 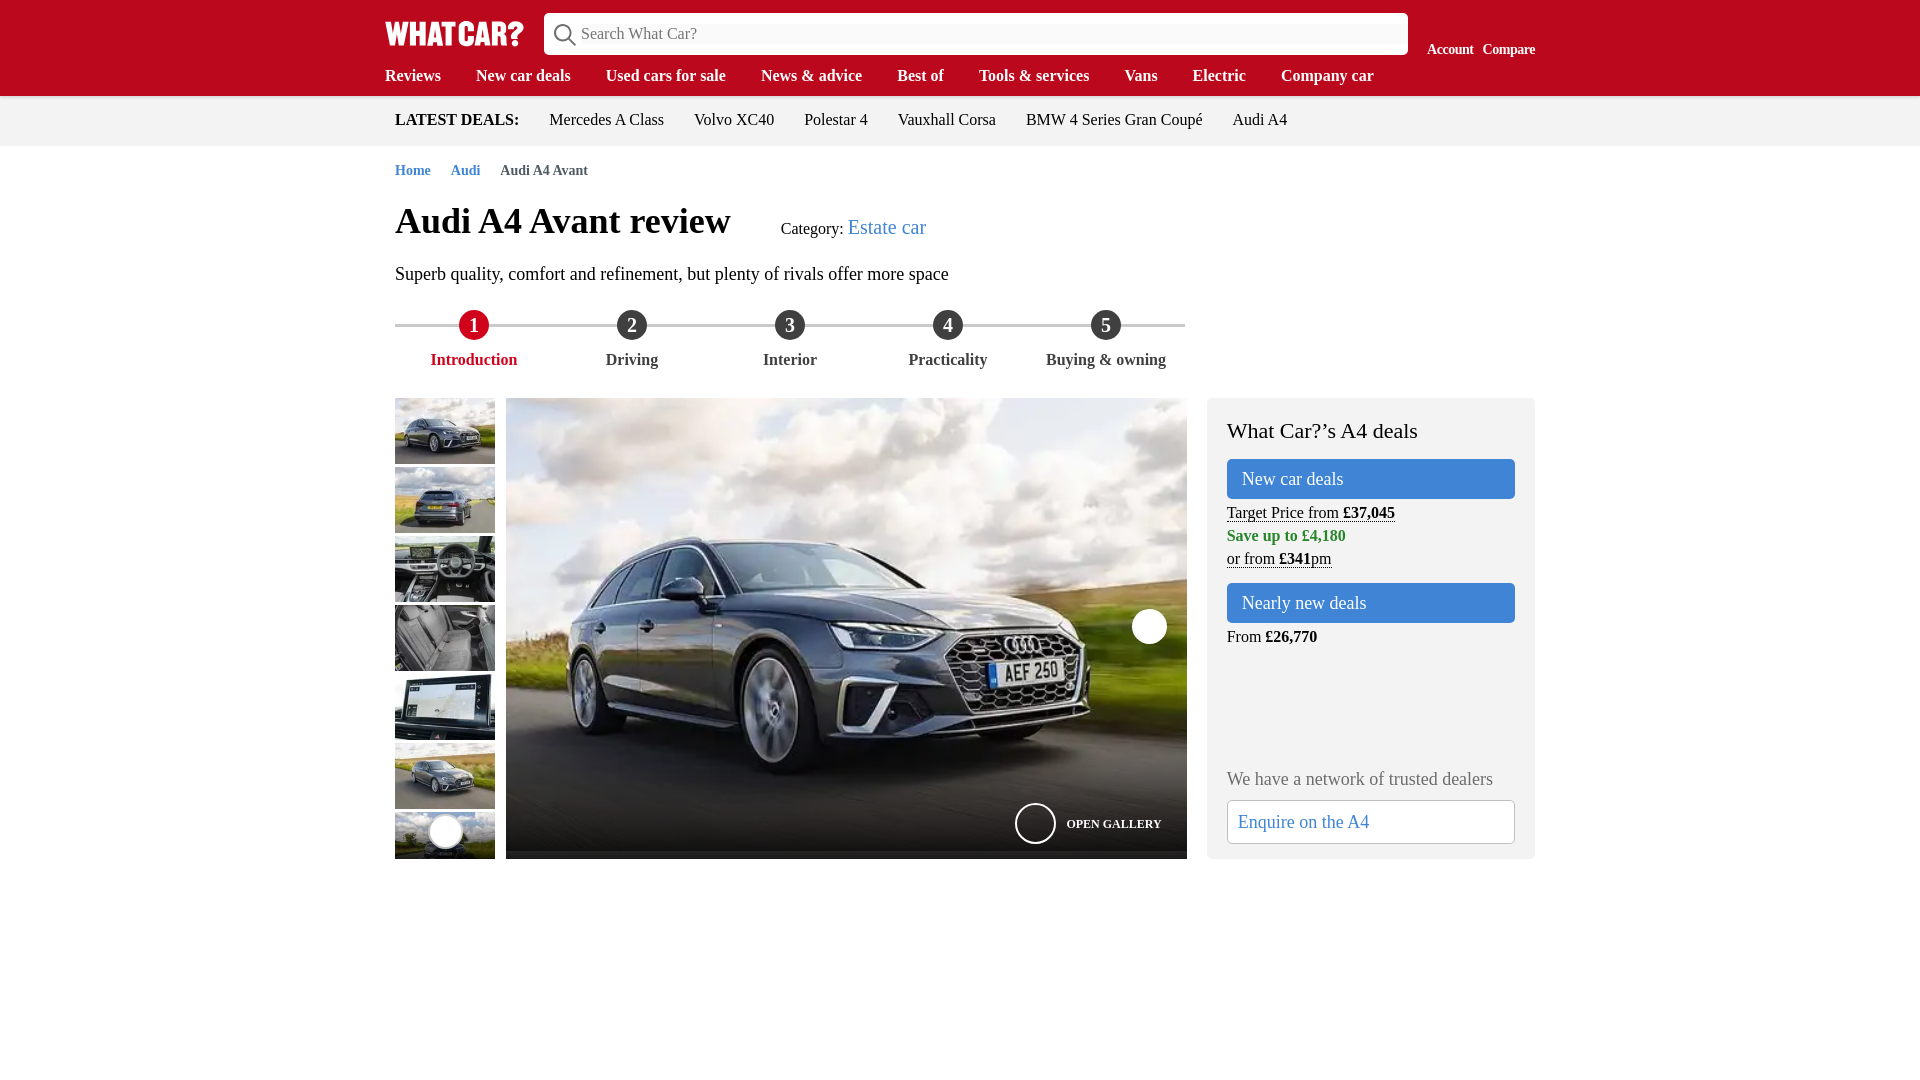 What do you see at coordinates (1150, 76) in the screenshot?
I see `Vans` at bounding box center [1150, 76].